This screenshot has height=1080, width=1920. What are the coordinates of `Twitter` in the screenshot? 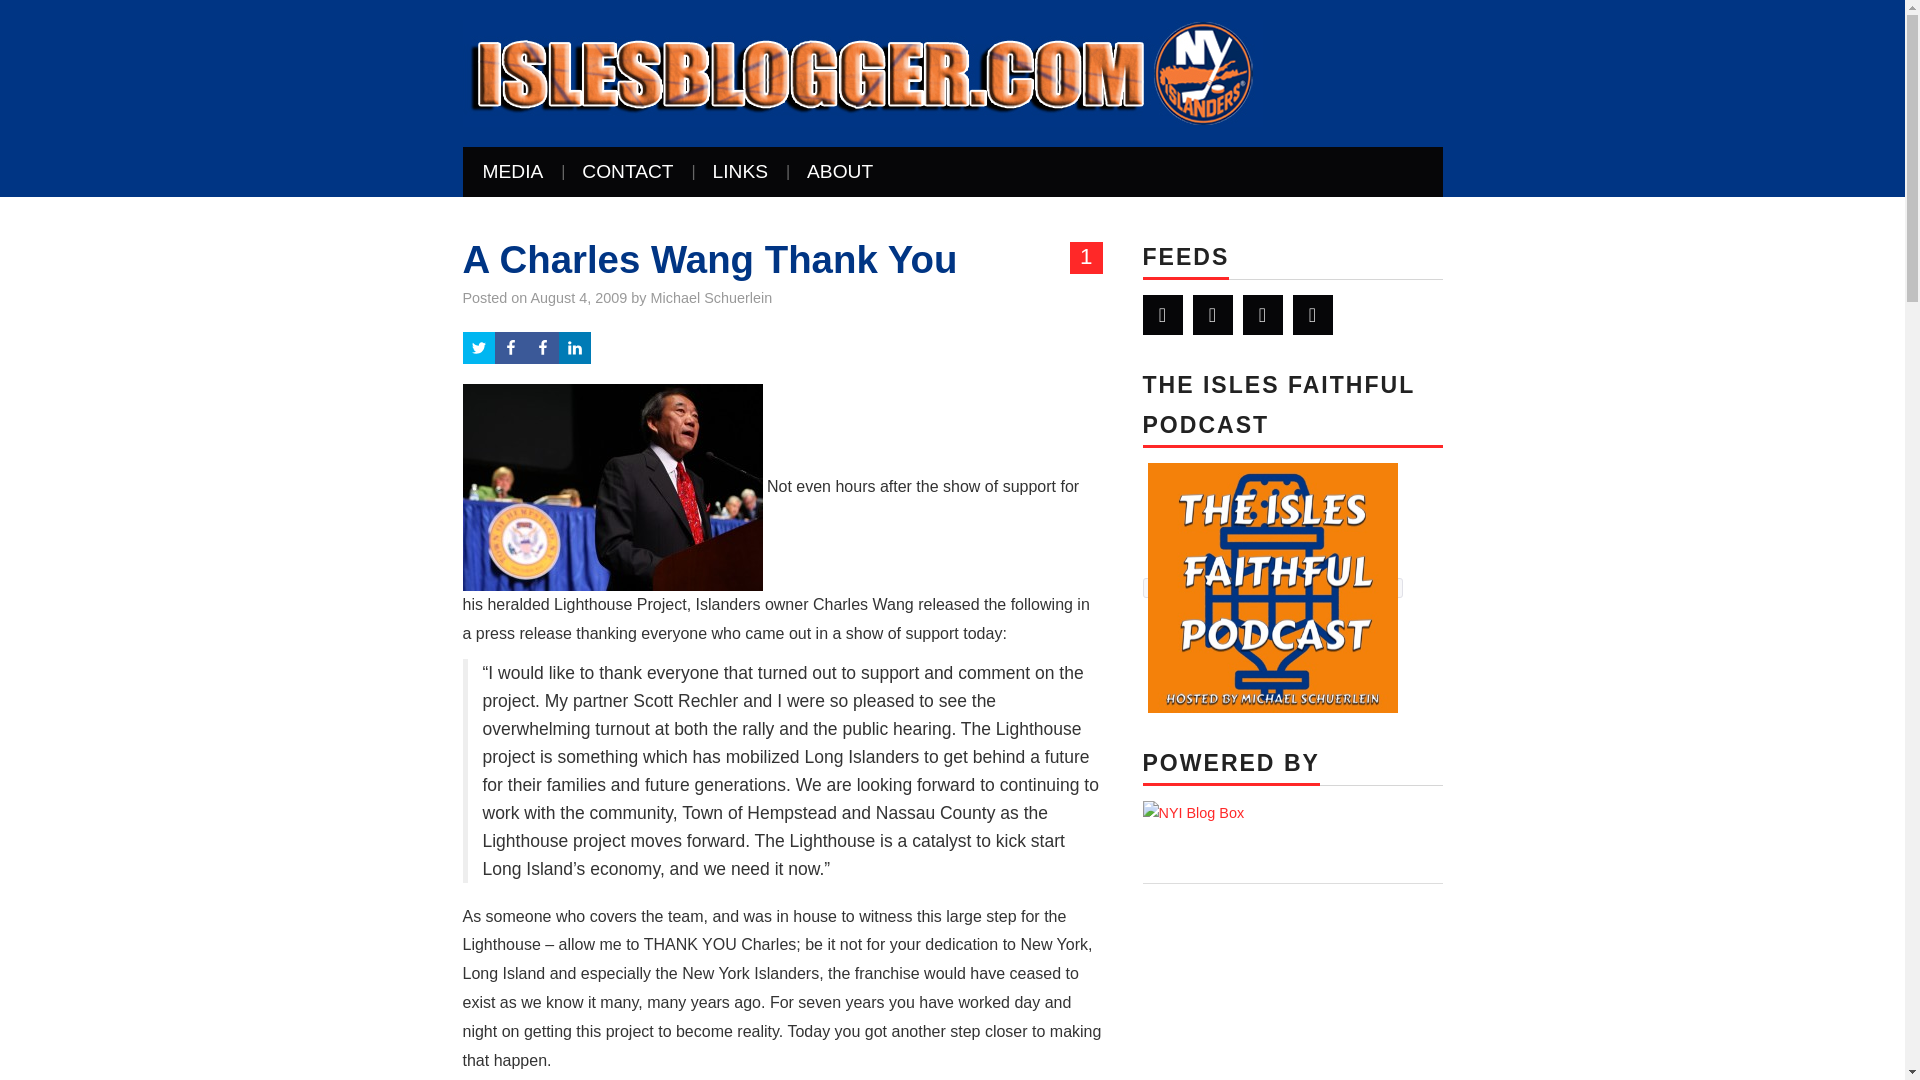 It's located at (1162, 314).